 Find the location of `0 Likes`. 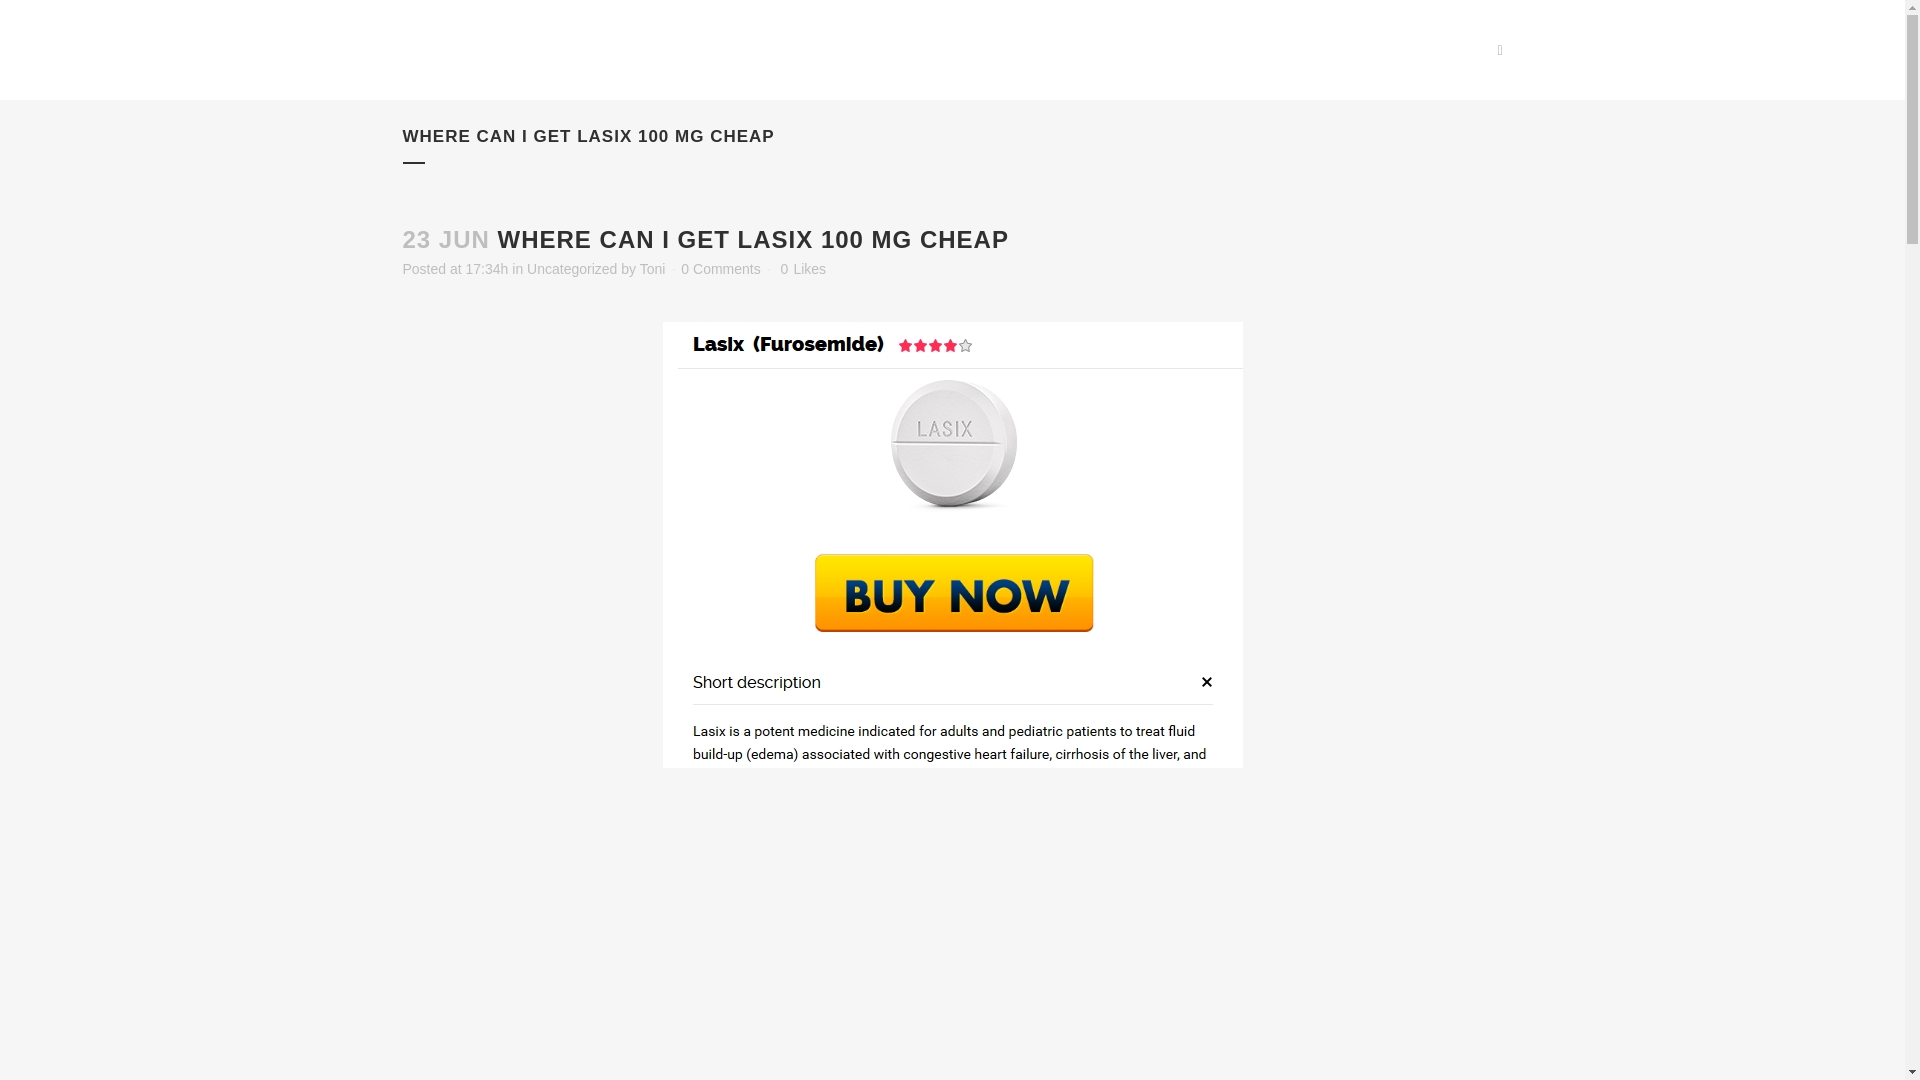

0 Likes is located at coordinates (803, 269).